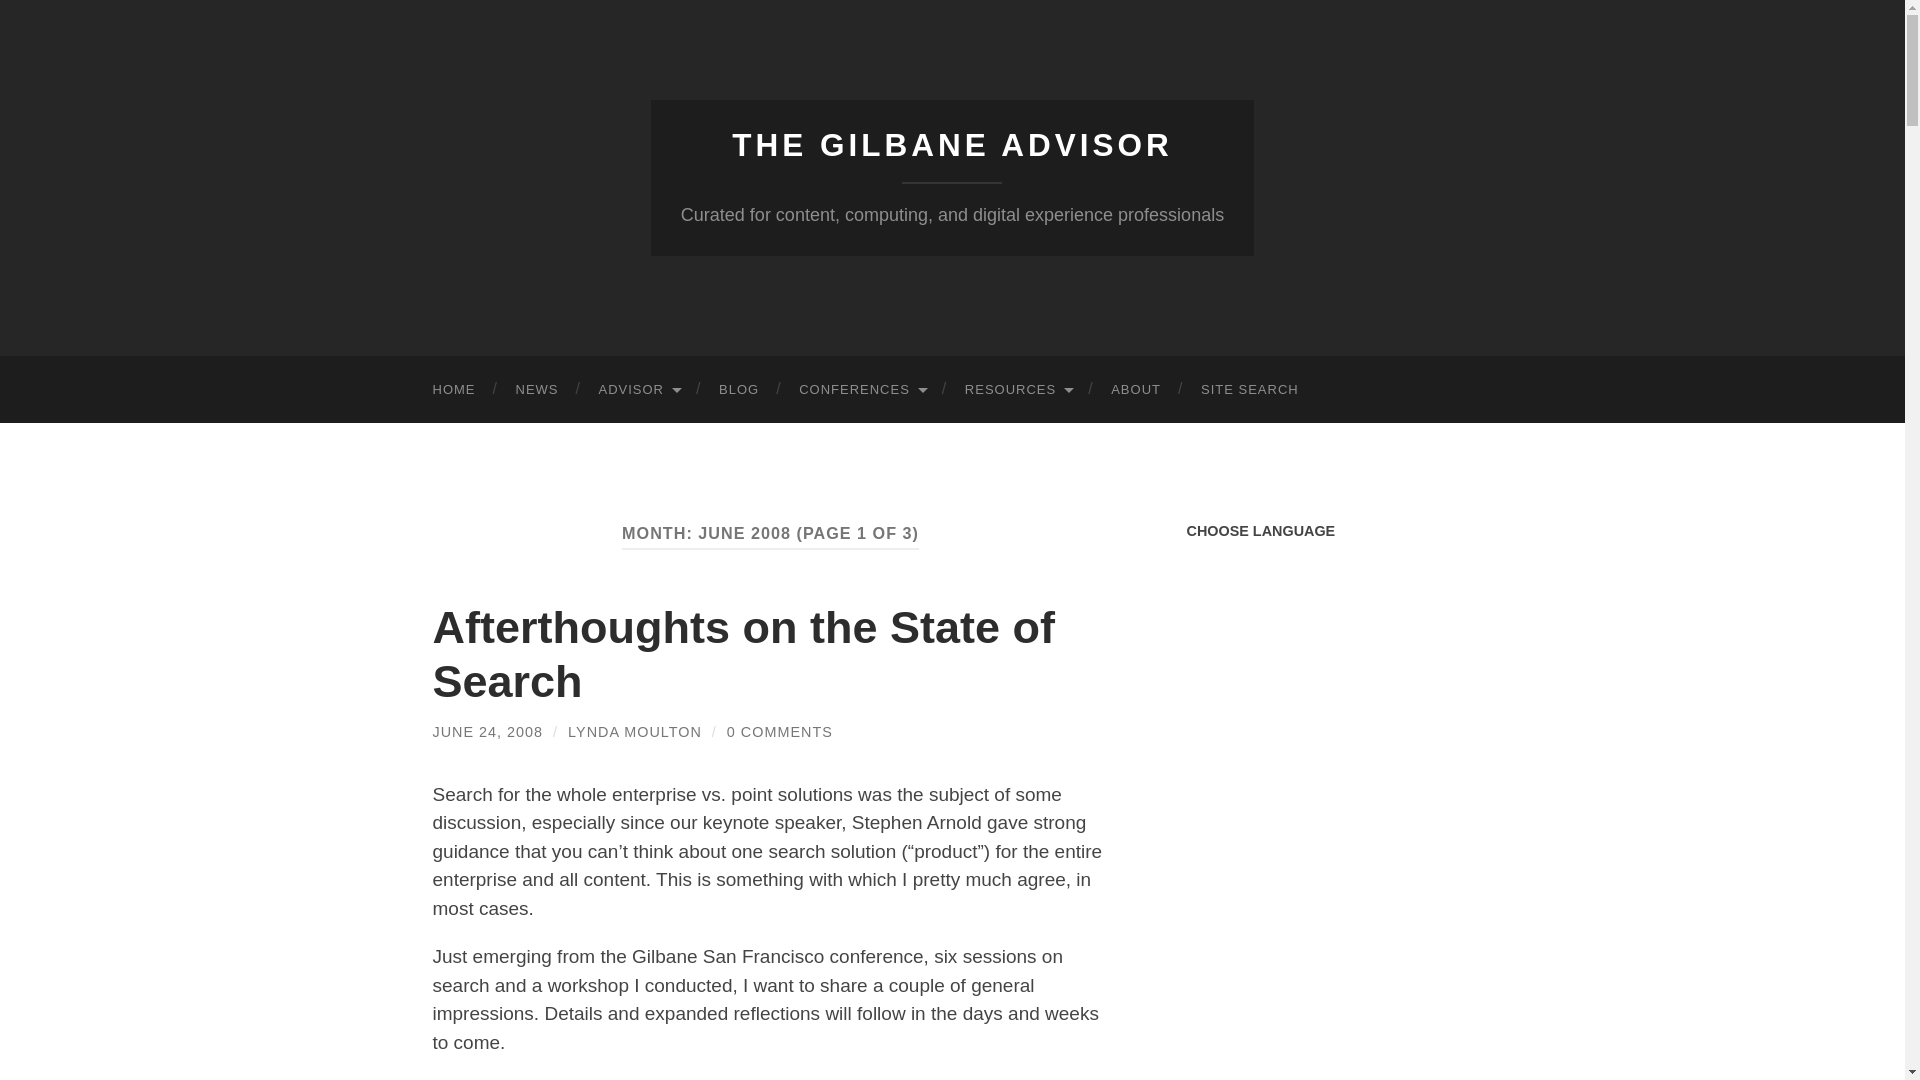 Image resolution: width=1920 pixels, height=1080 pixels. I want to click on NEWS, so click(537, 390).